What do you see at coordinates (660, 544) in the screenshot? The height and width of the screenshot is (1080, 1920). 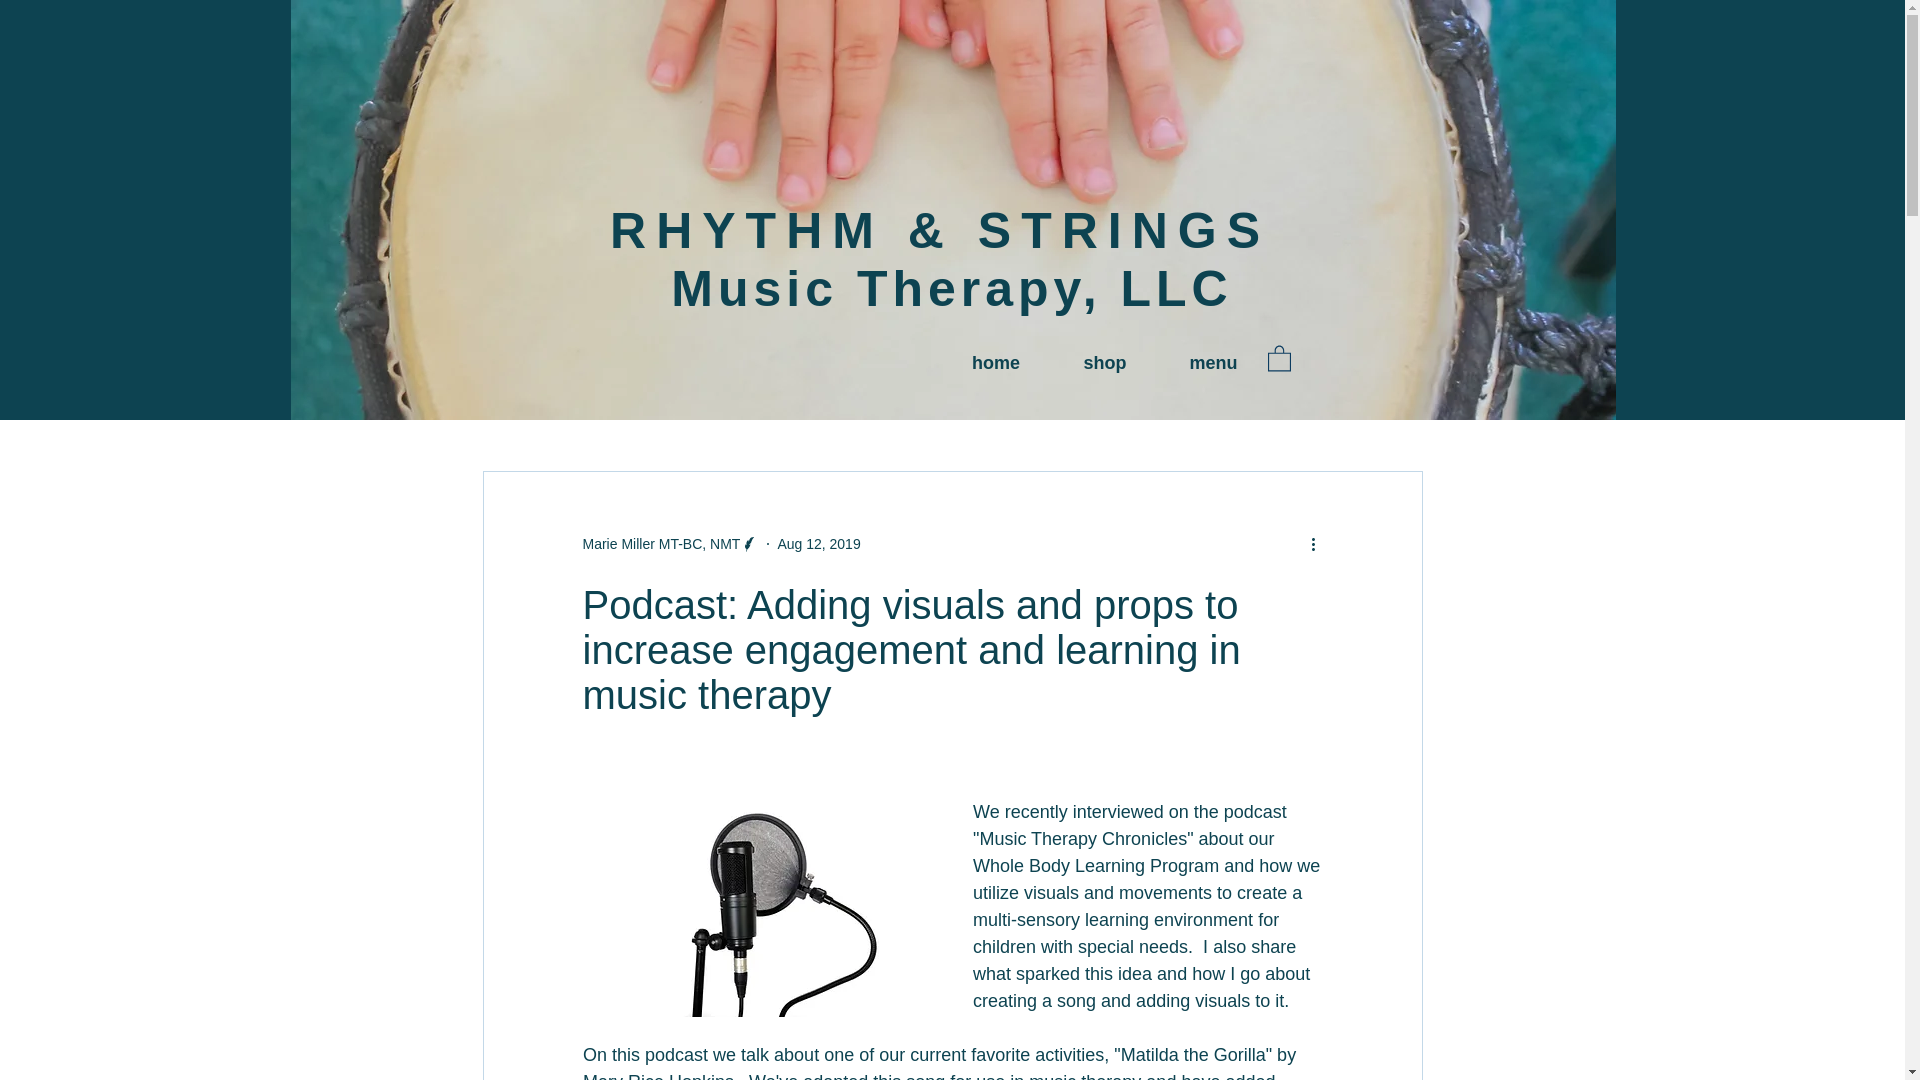 I see `Marie Miller MT-BC, NMT` at bounding box center [660, 544].